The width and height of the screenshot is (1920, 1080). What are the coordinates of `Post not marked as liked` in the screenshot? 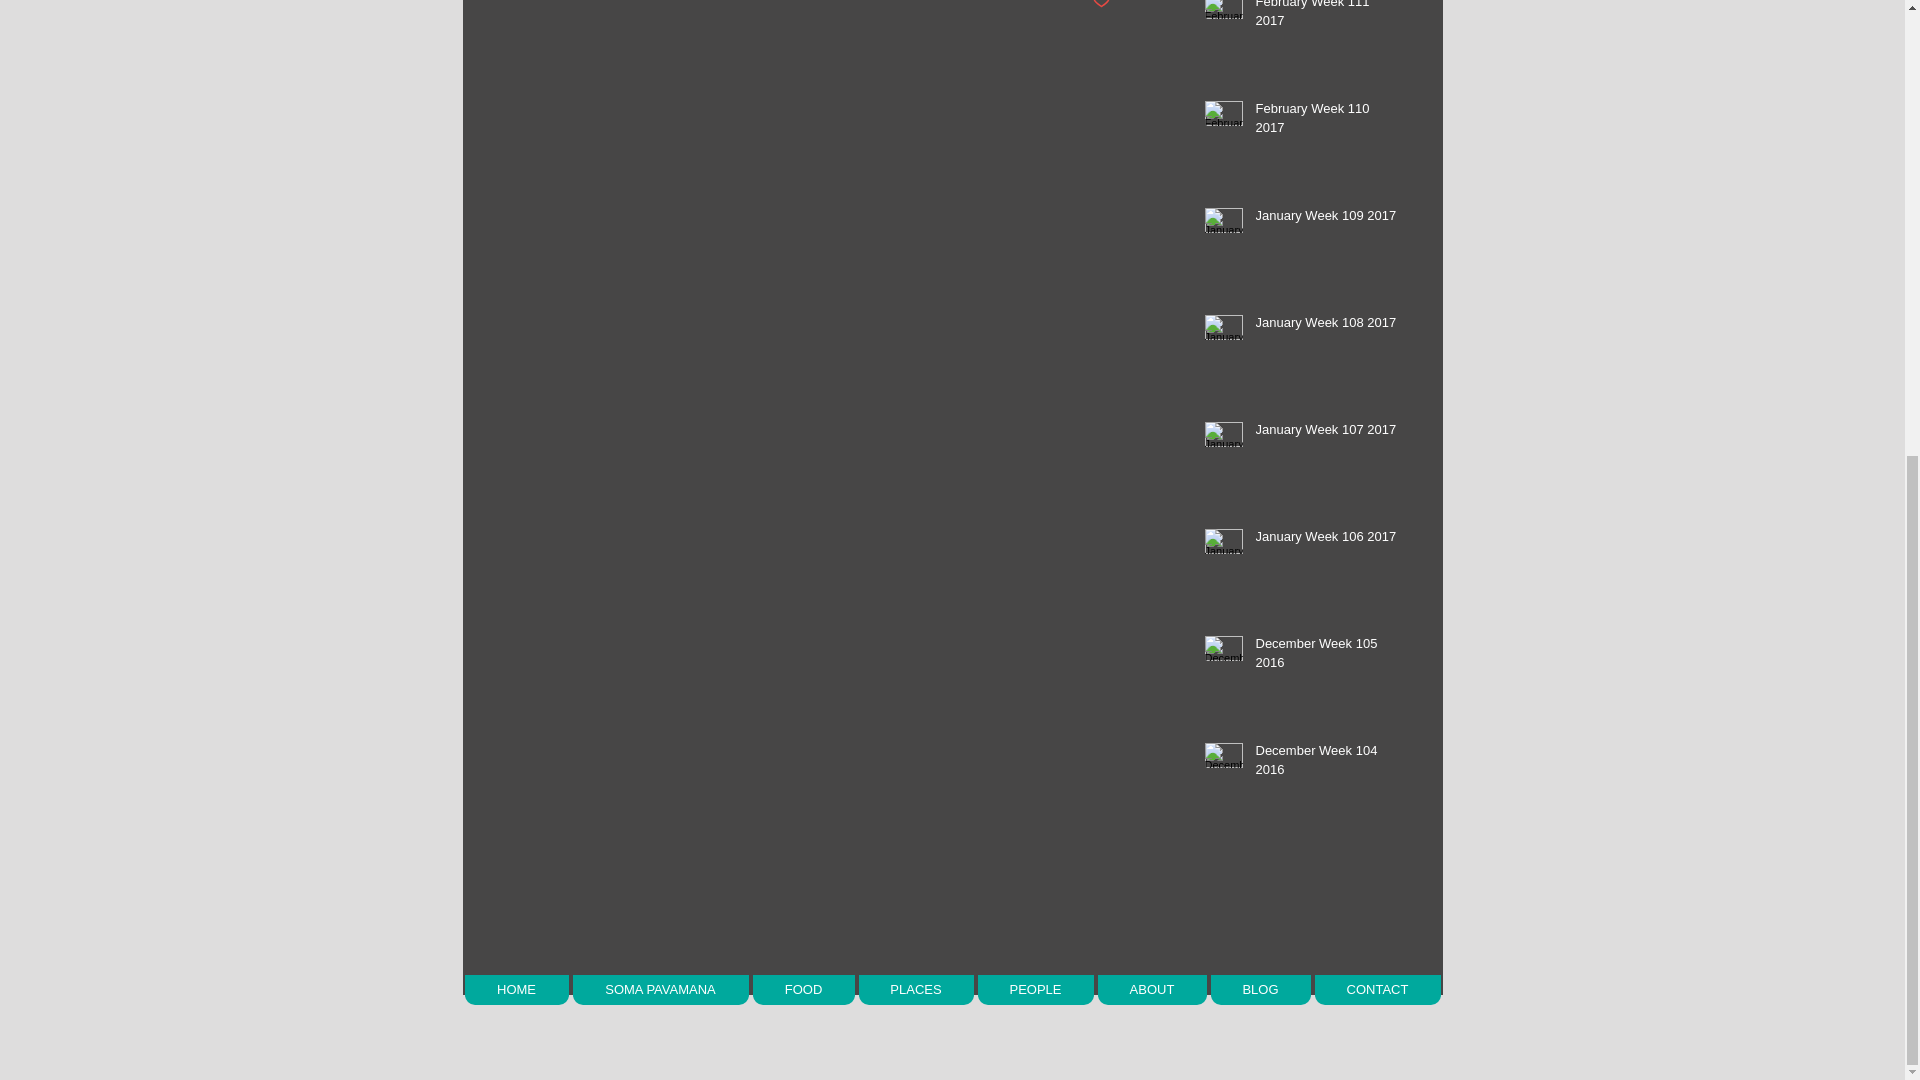 It's located at (1102, 5).